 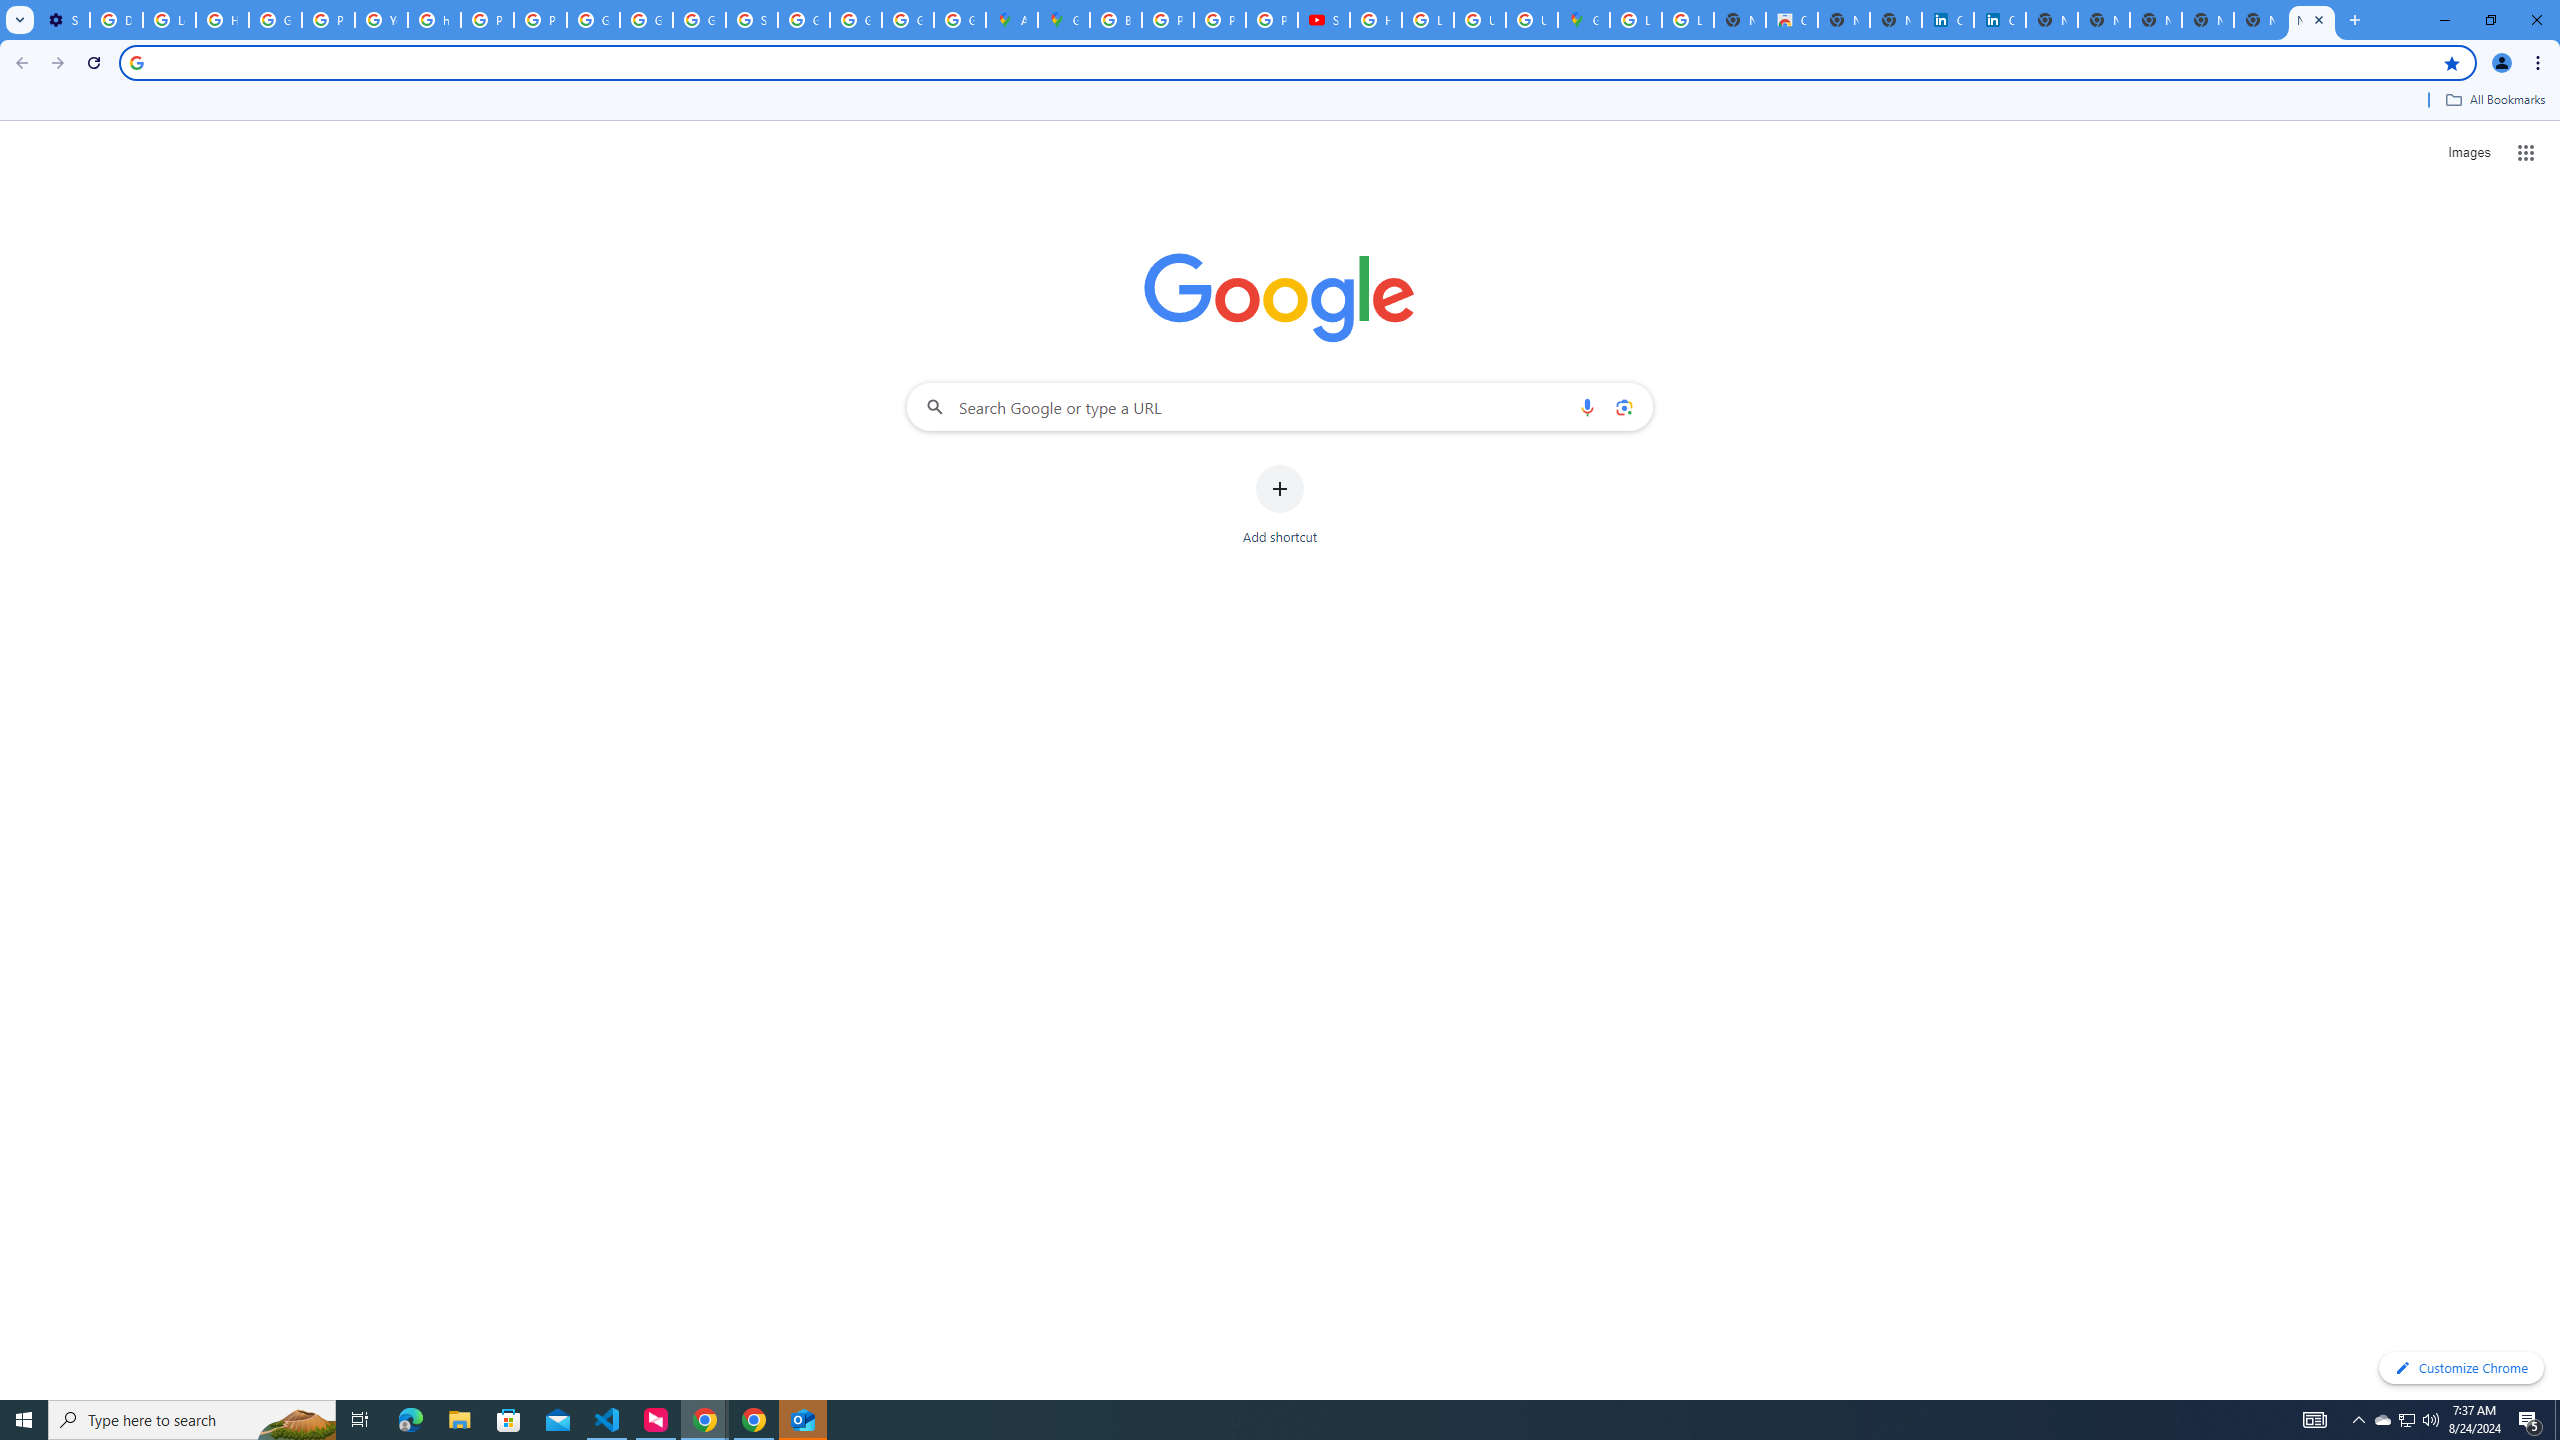 I want to click on Settings - Customize profile, so click(x=64, y=20).